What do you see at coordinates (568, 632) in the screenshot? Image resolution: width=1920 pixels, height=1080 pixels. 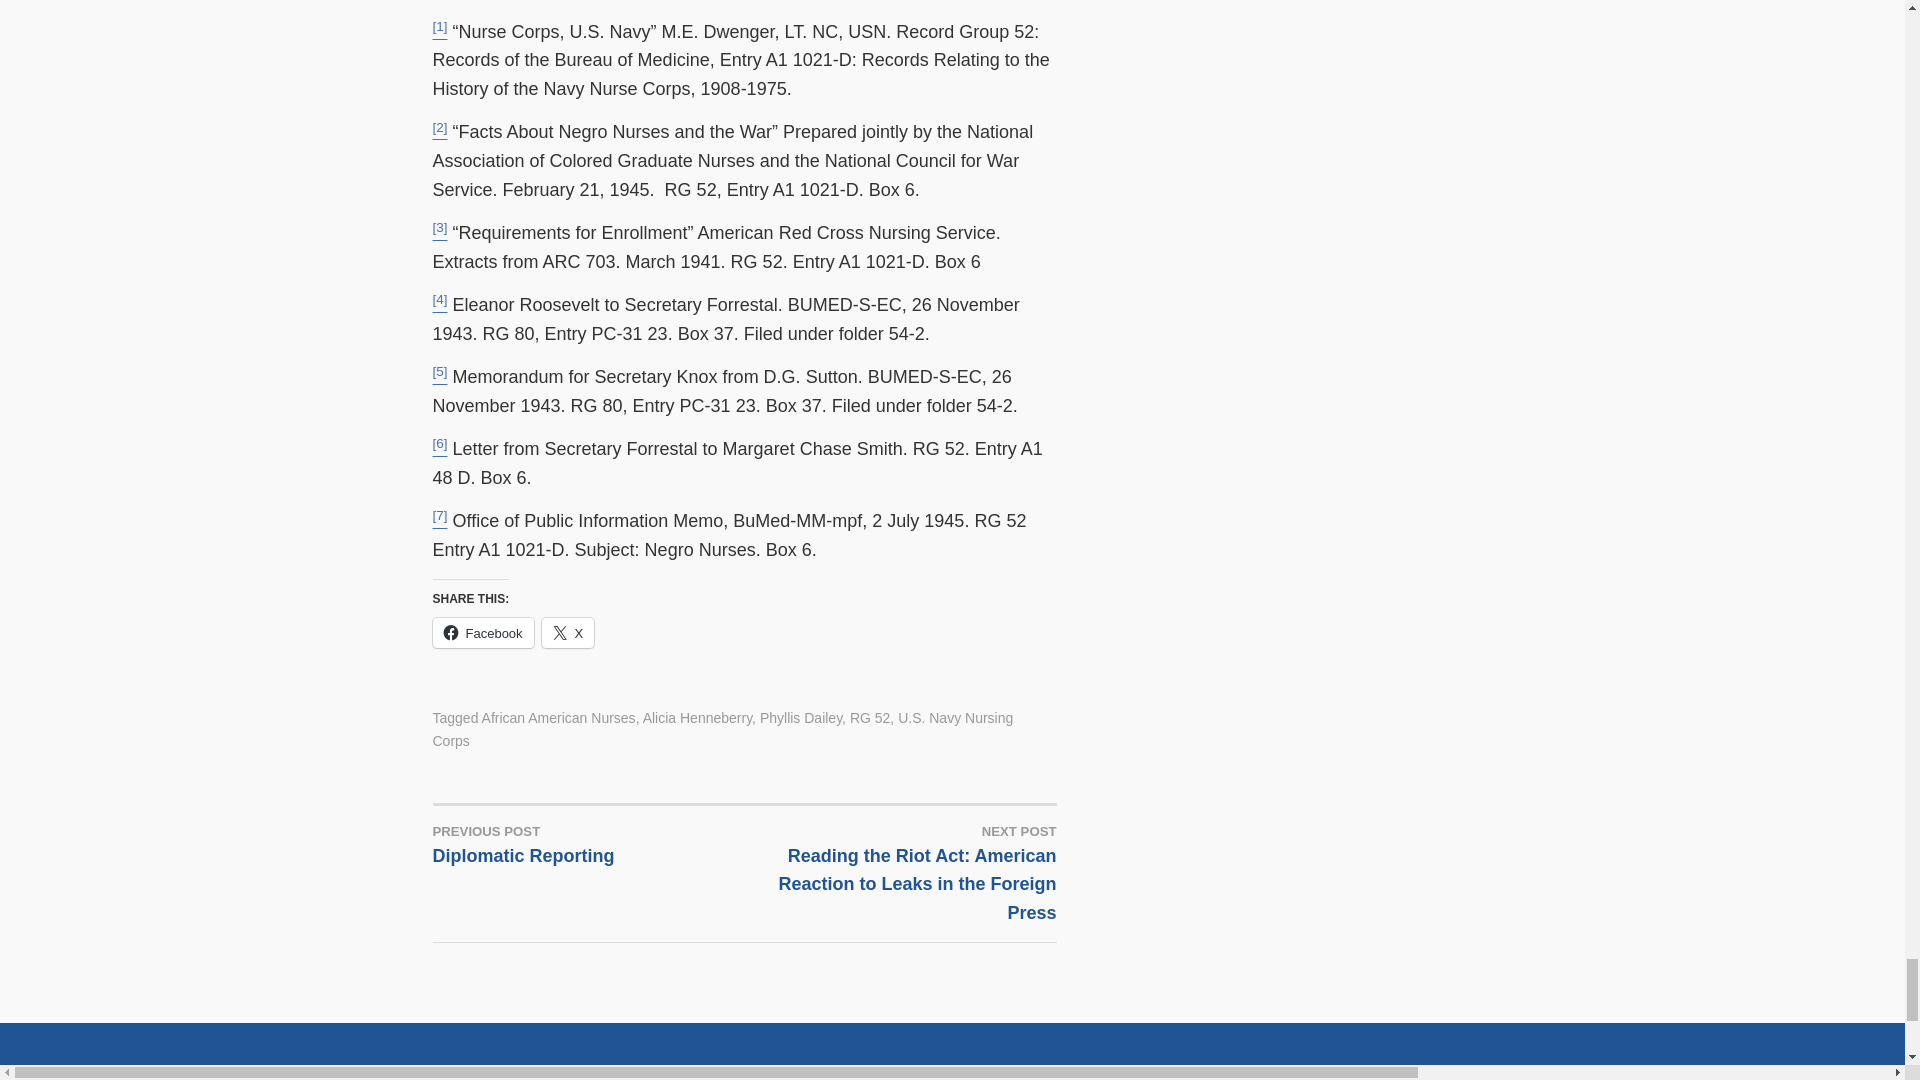 I see `Click to share on X` at bounding box center [568, 632].